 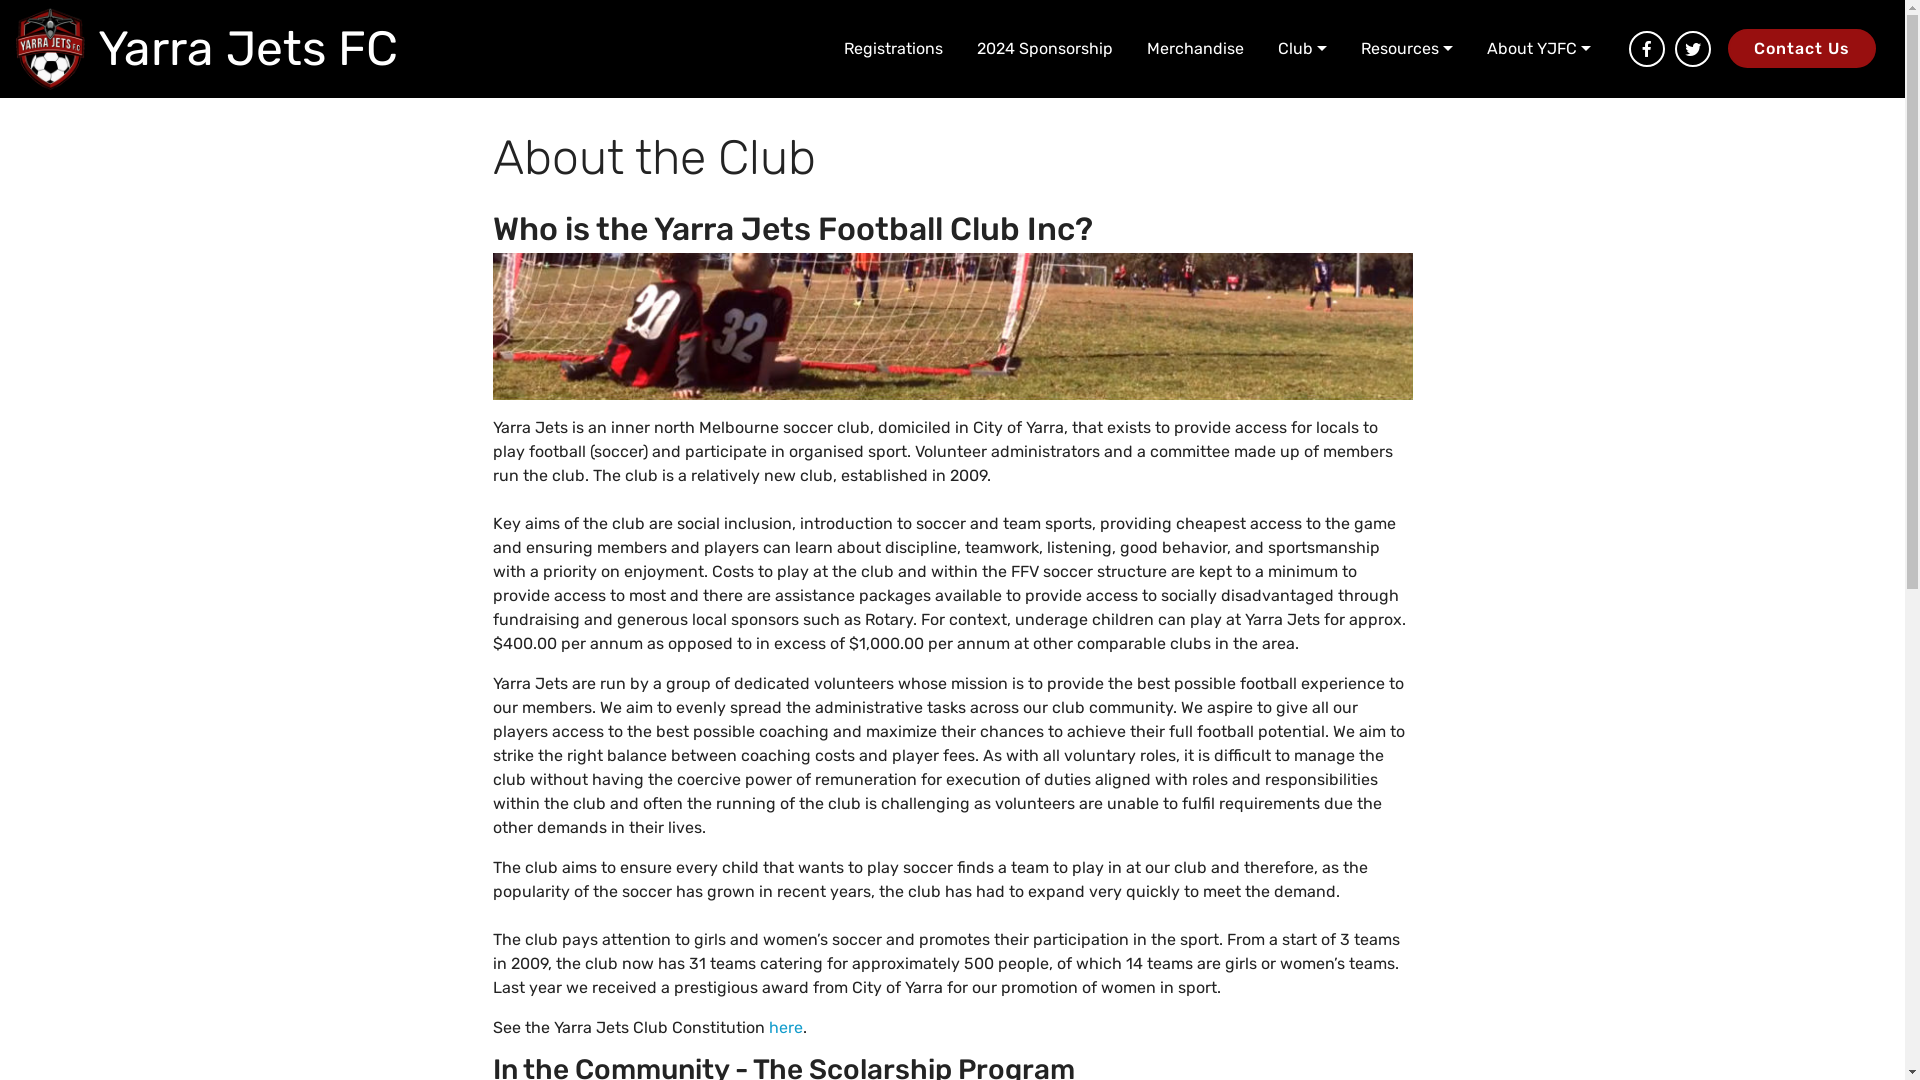 I want to click on here, so click(x=785, y=1027).